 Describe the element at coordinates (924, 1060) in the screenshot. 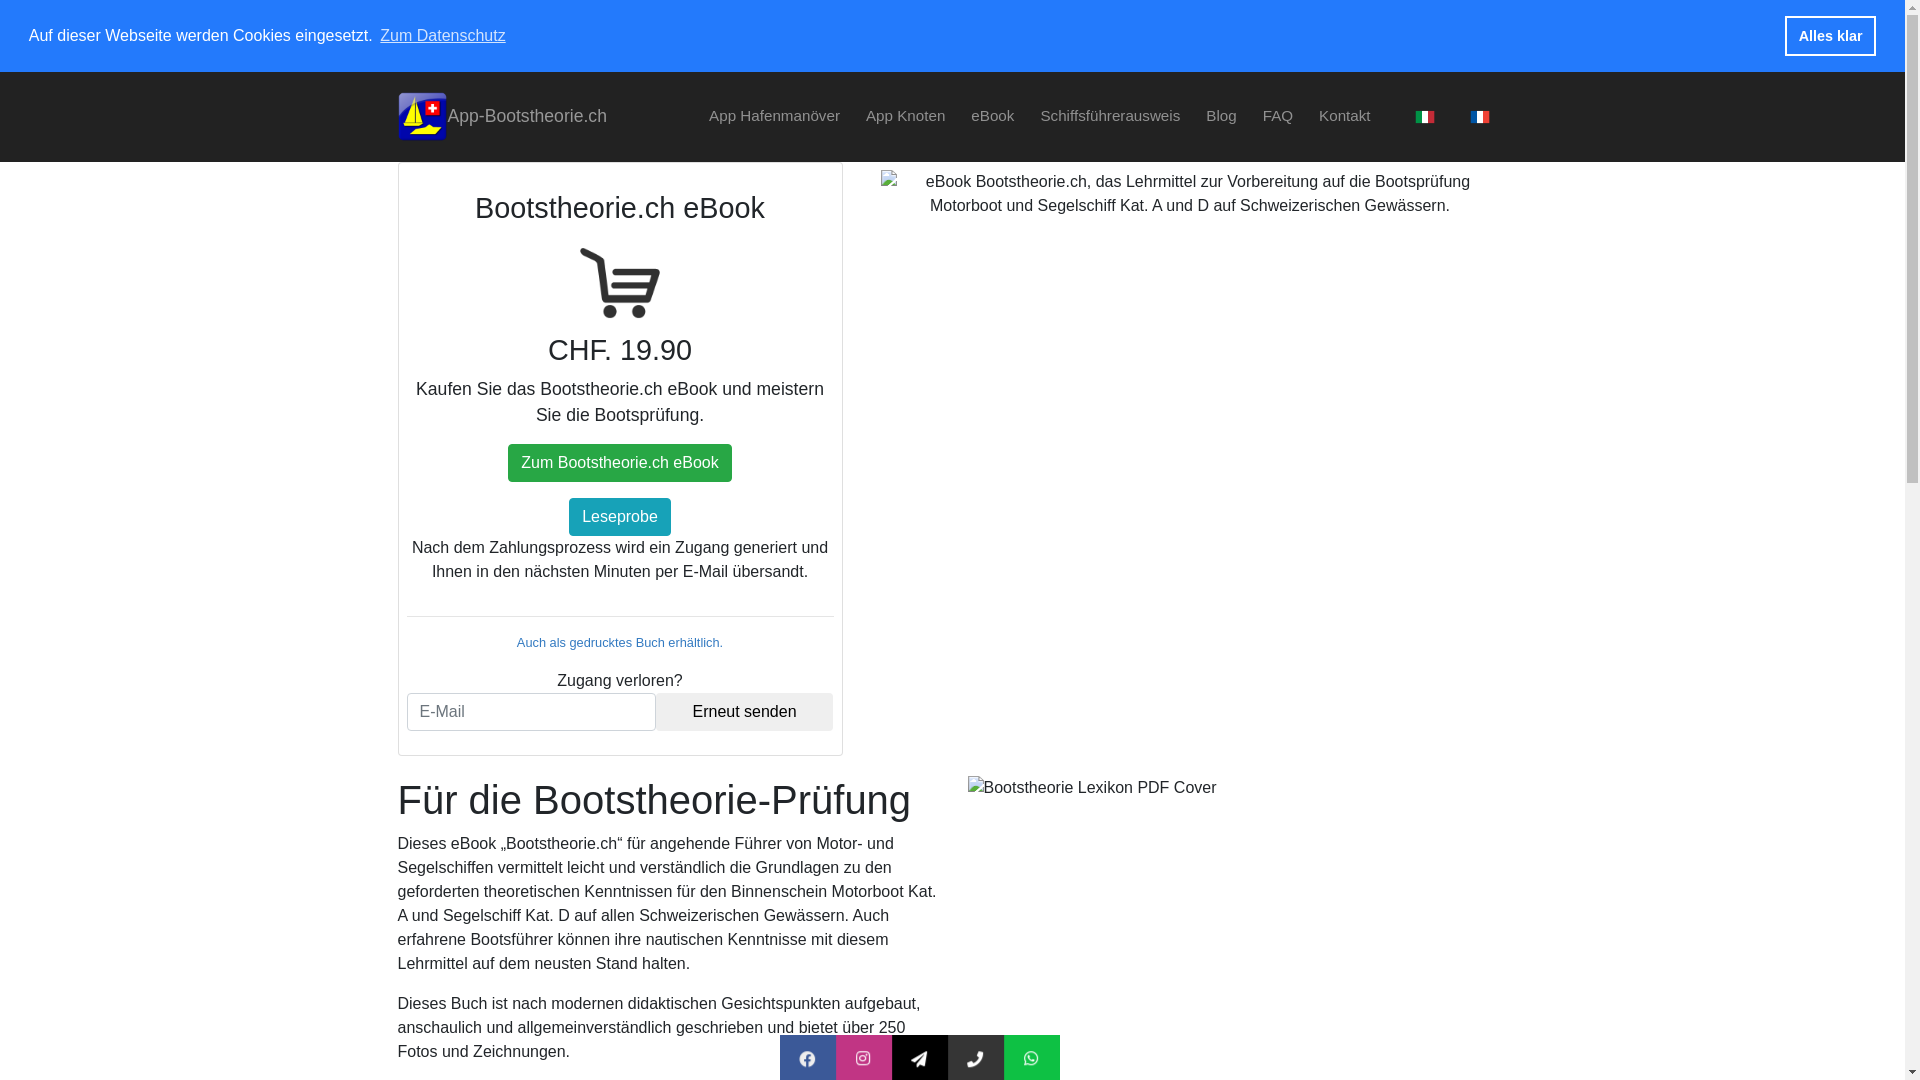

I see `Instagram` at that location.